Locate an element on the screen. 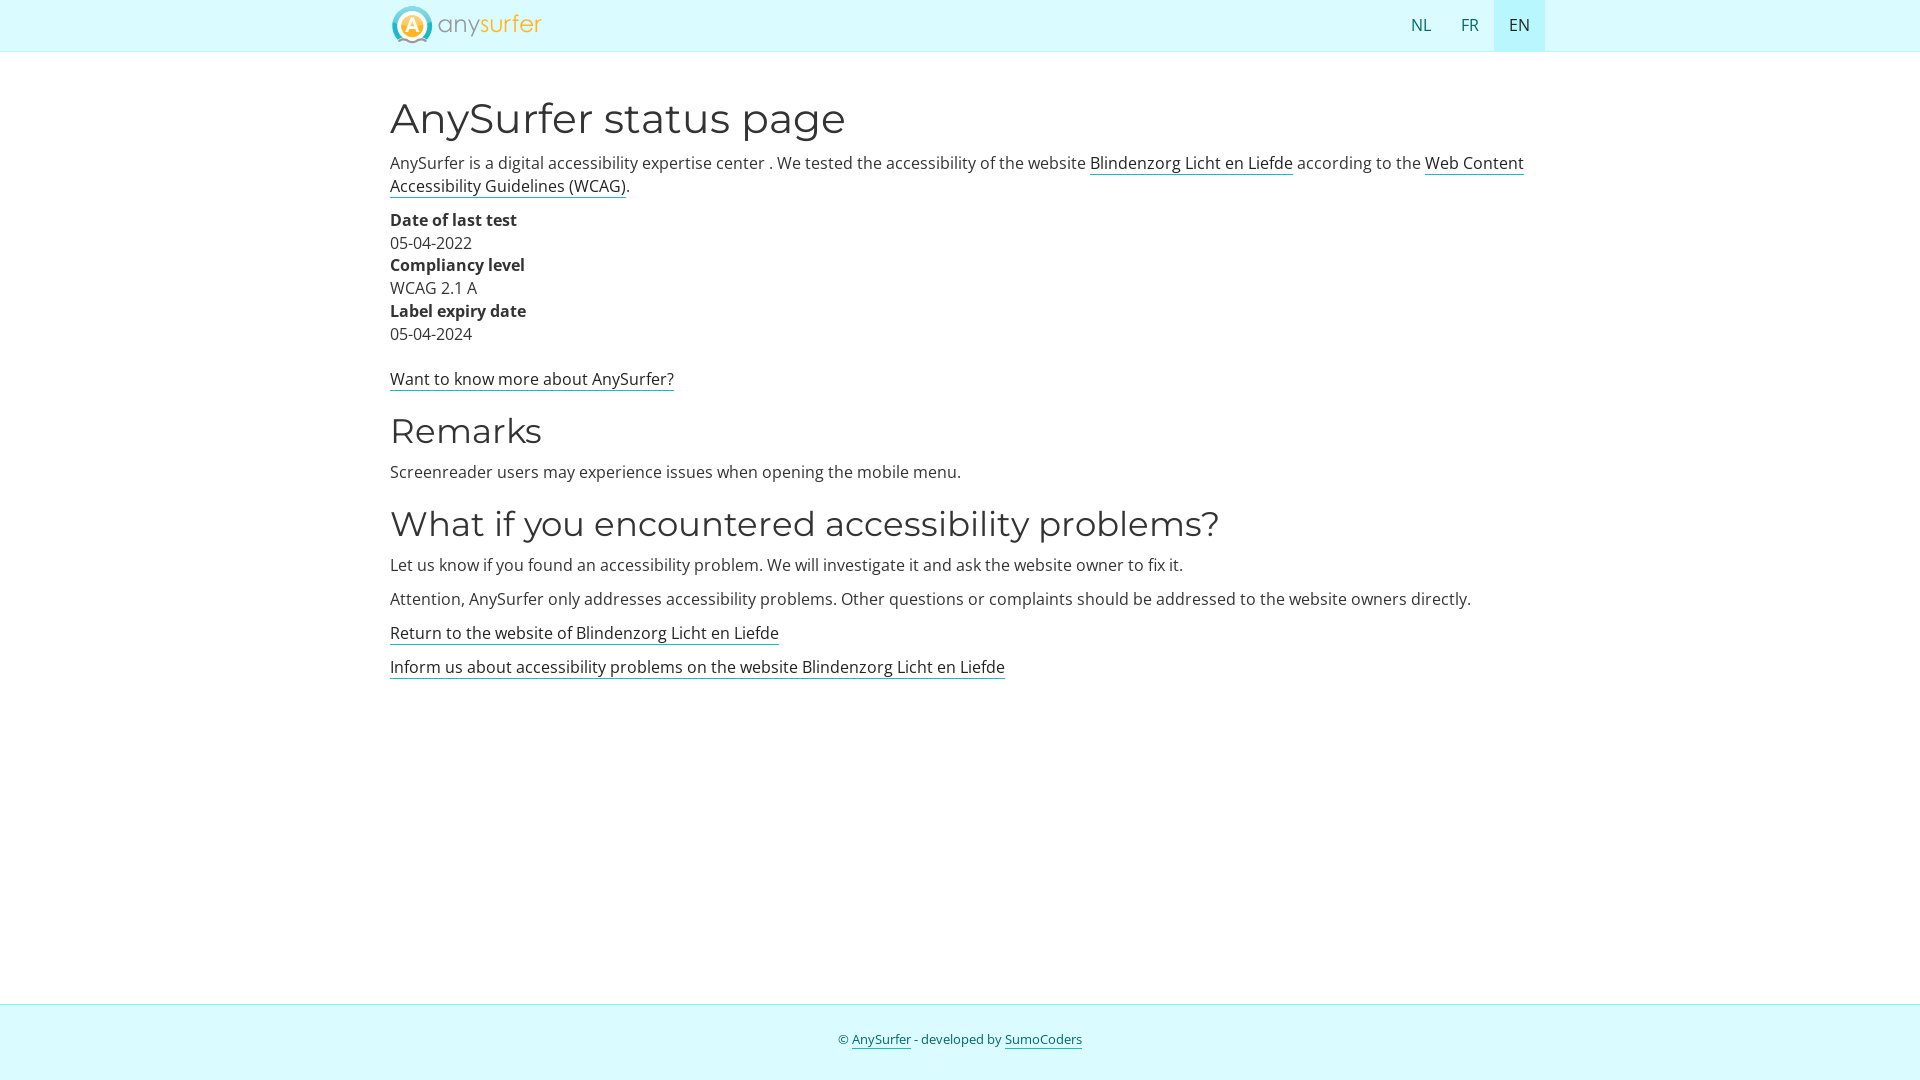 This screenshot has height=1080, width=1920. Return to the website of Blindenzorg Licht en Liefde is located at coordinates (584, 634).